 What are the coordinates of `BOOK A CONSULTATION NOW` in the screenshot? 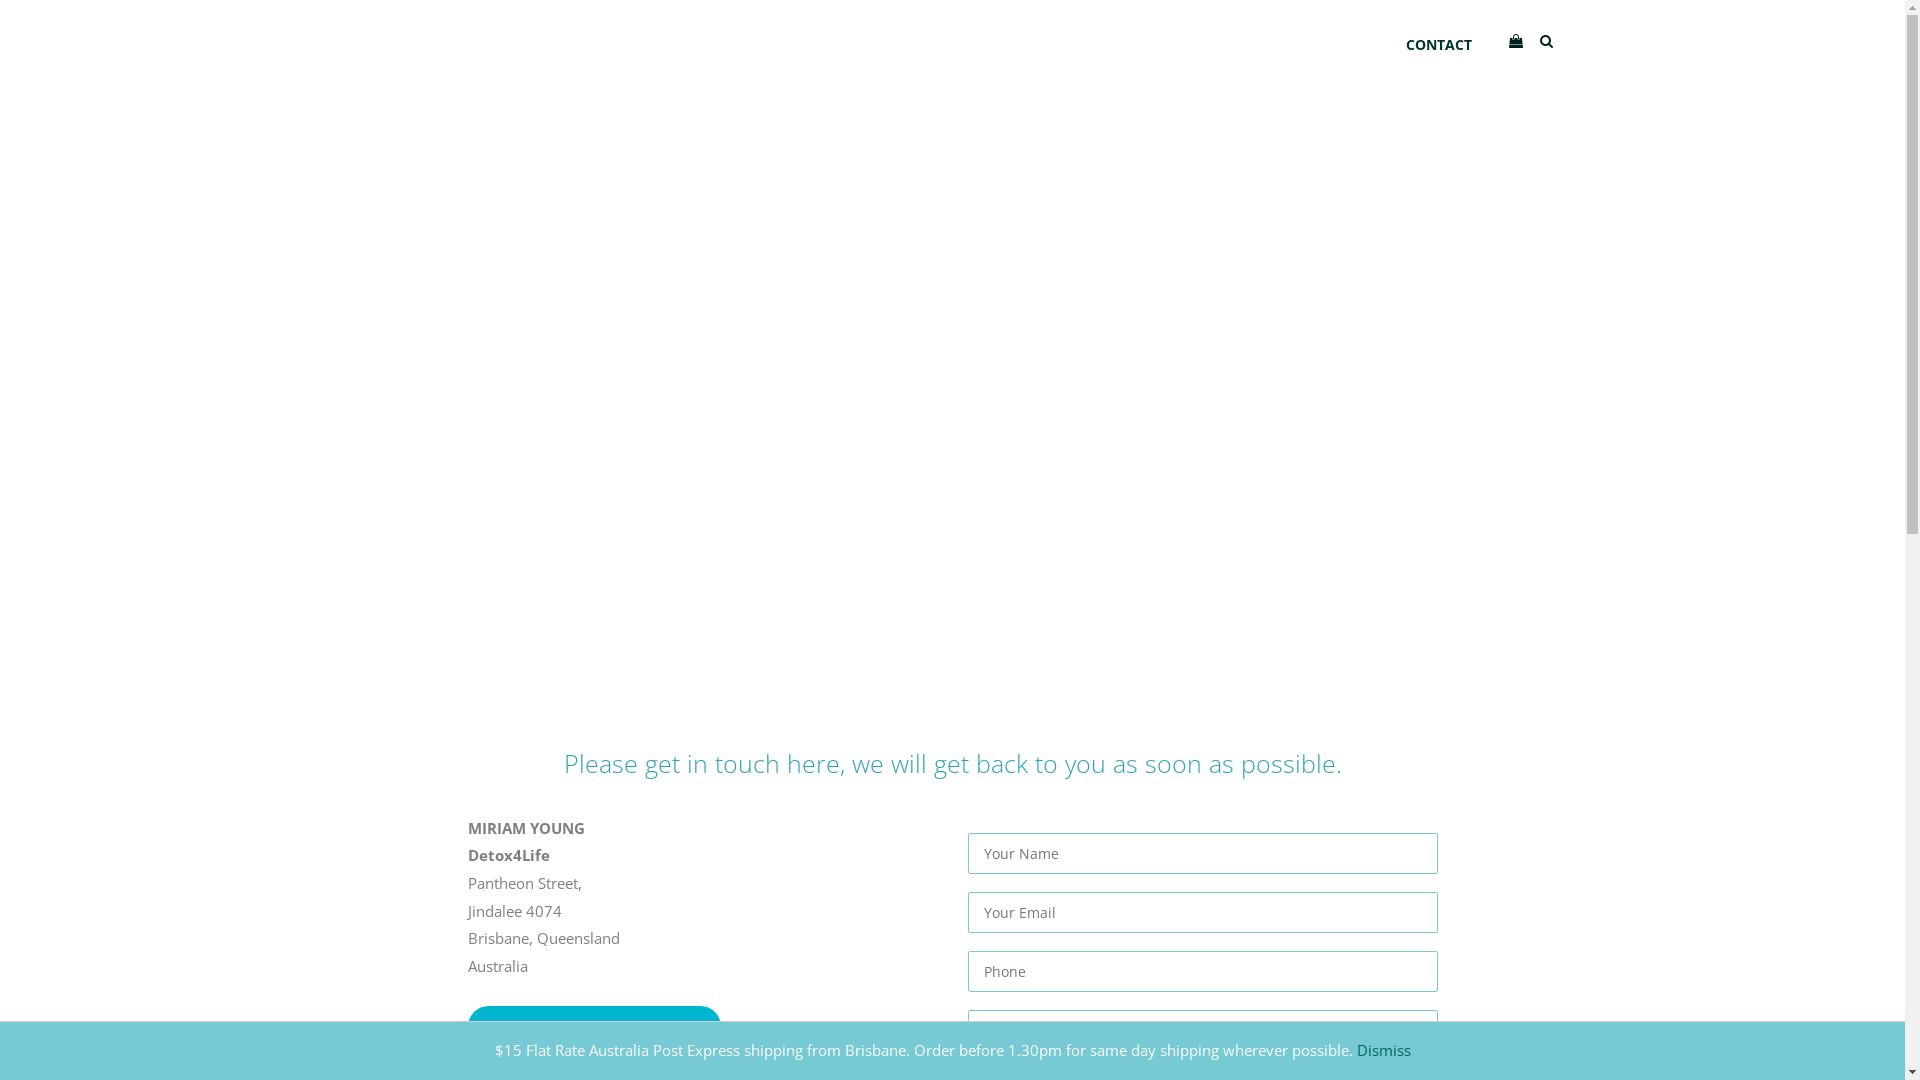 It's located at (594, 1026).